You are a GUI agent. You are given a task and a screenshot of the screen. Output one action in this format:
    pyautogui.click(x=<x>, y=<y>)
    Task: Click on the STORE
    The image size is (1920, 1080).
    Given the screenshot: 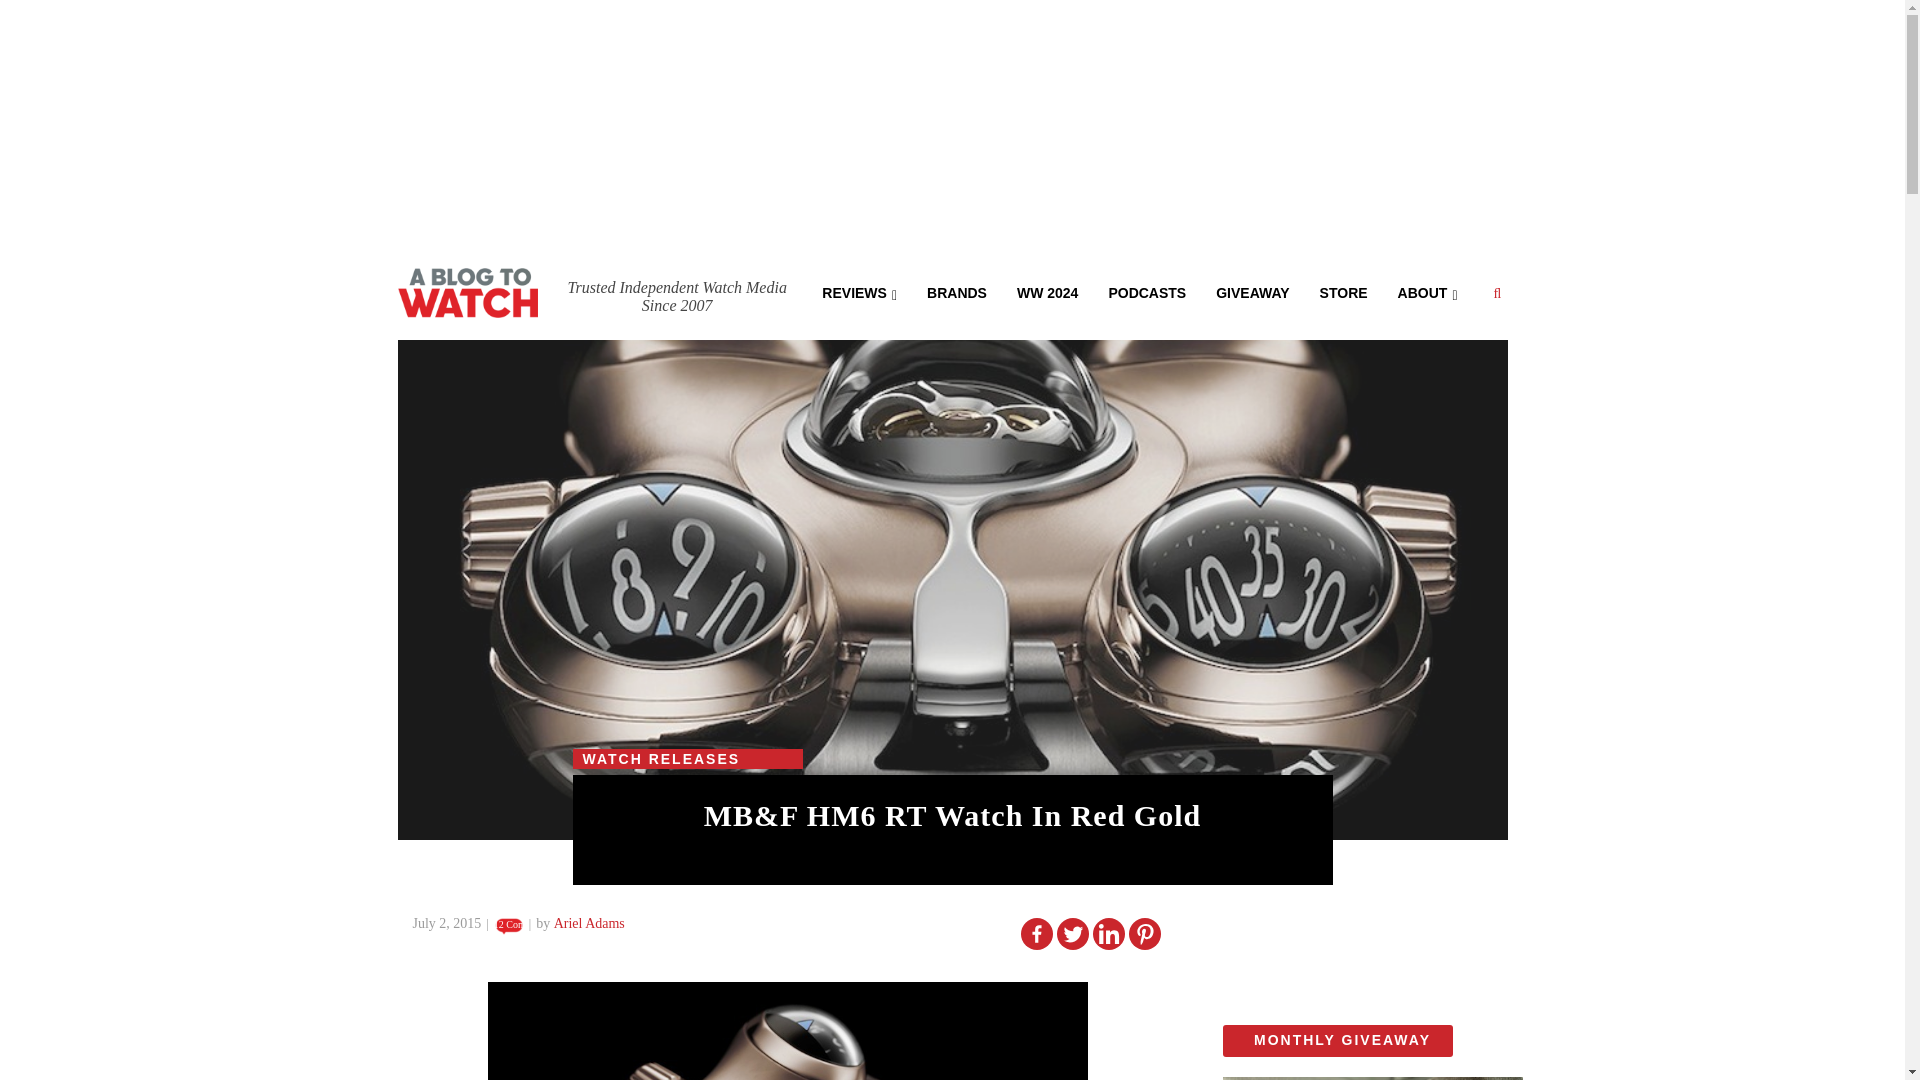 What is the action you would take?
    pyautogui.click(x=1344, y=291)
    